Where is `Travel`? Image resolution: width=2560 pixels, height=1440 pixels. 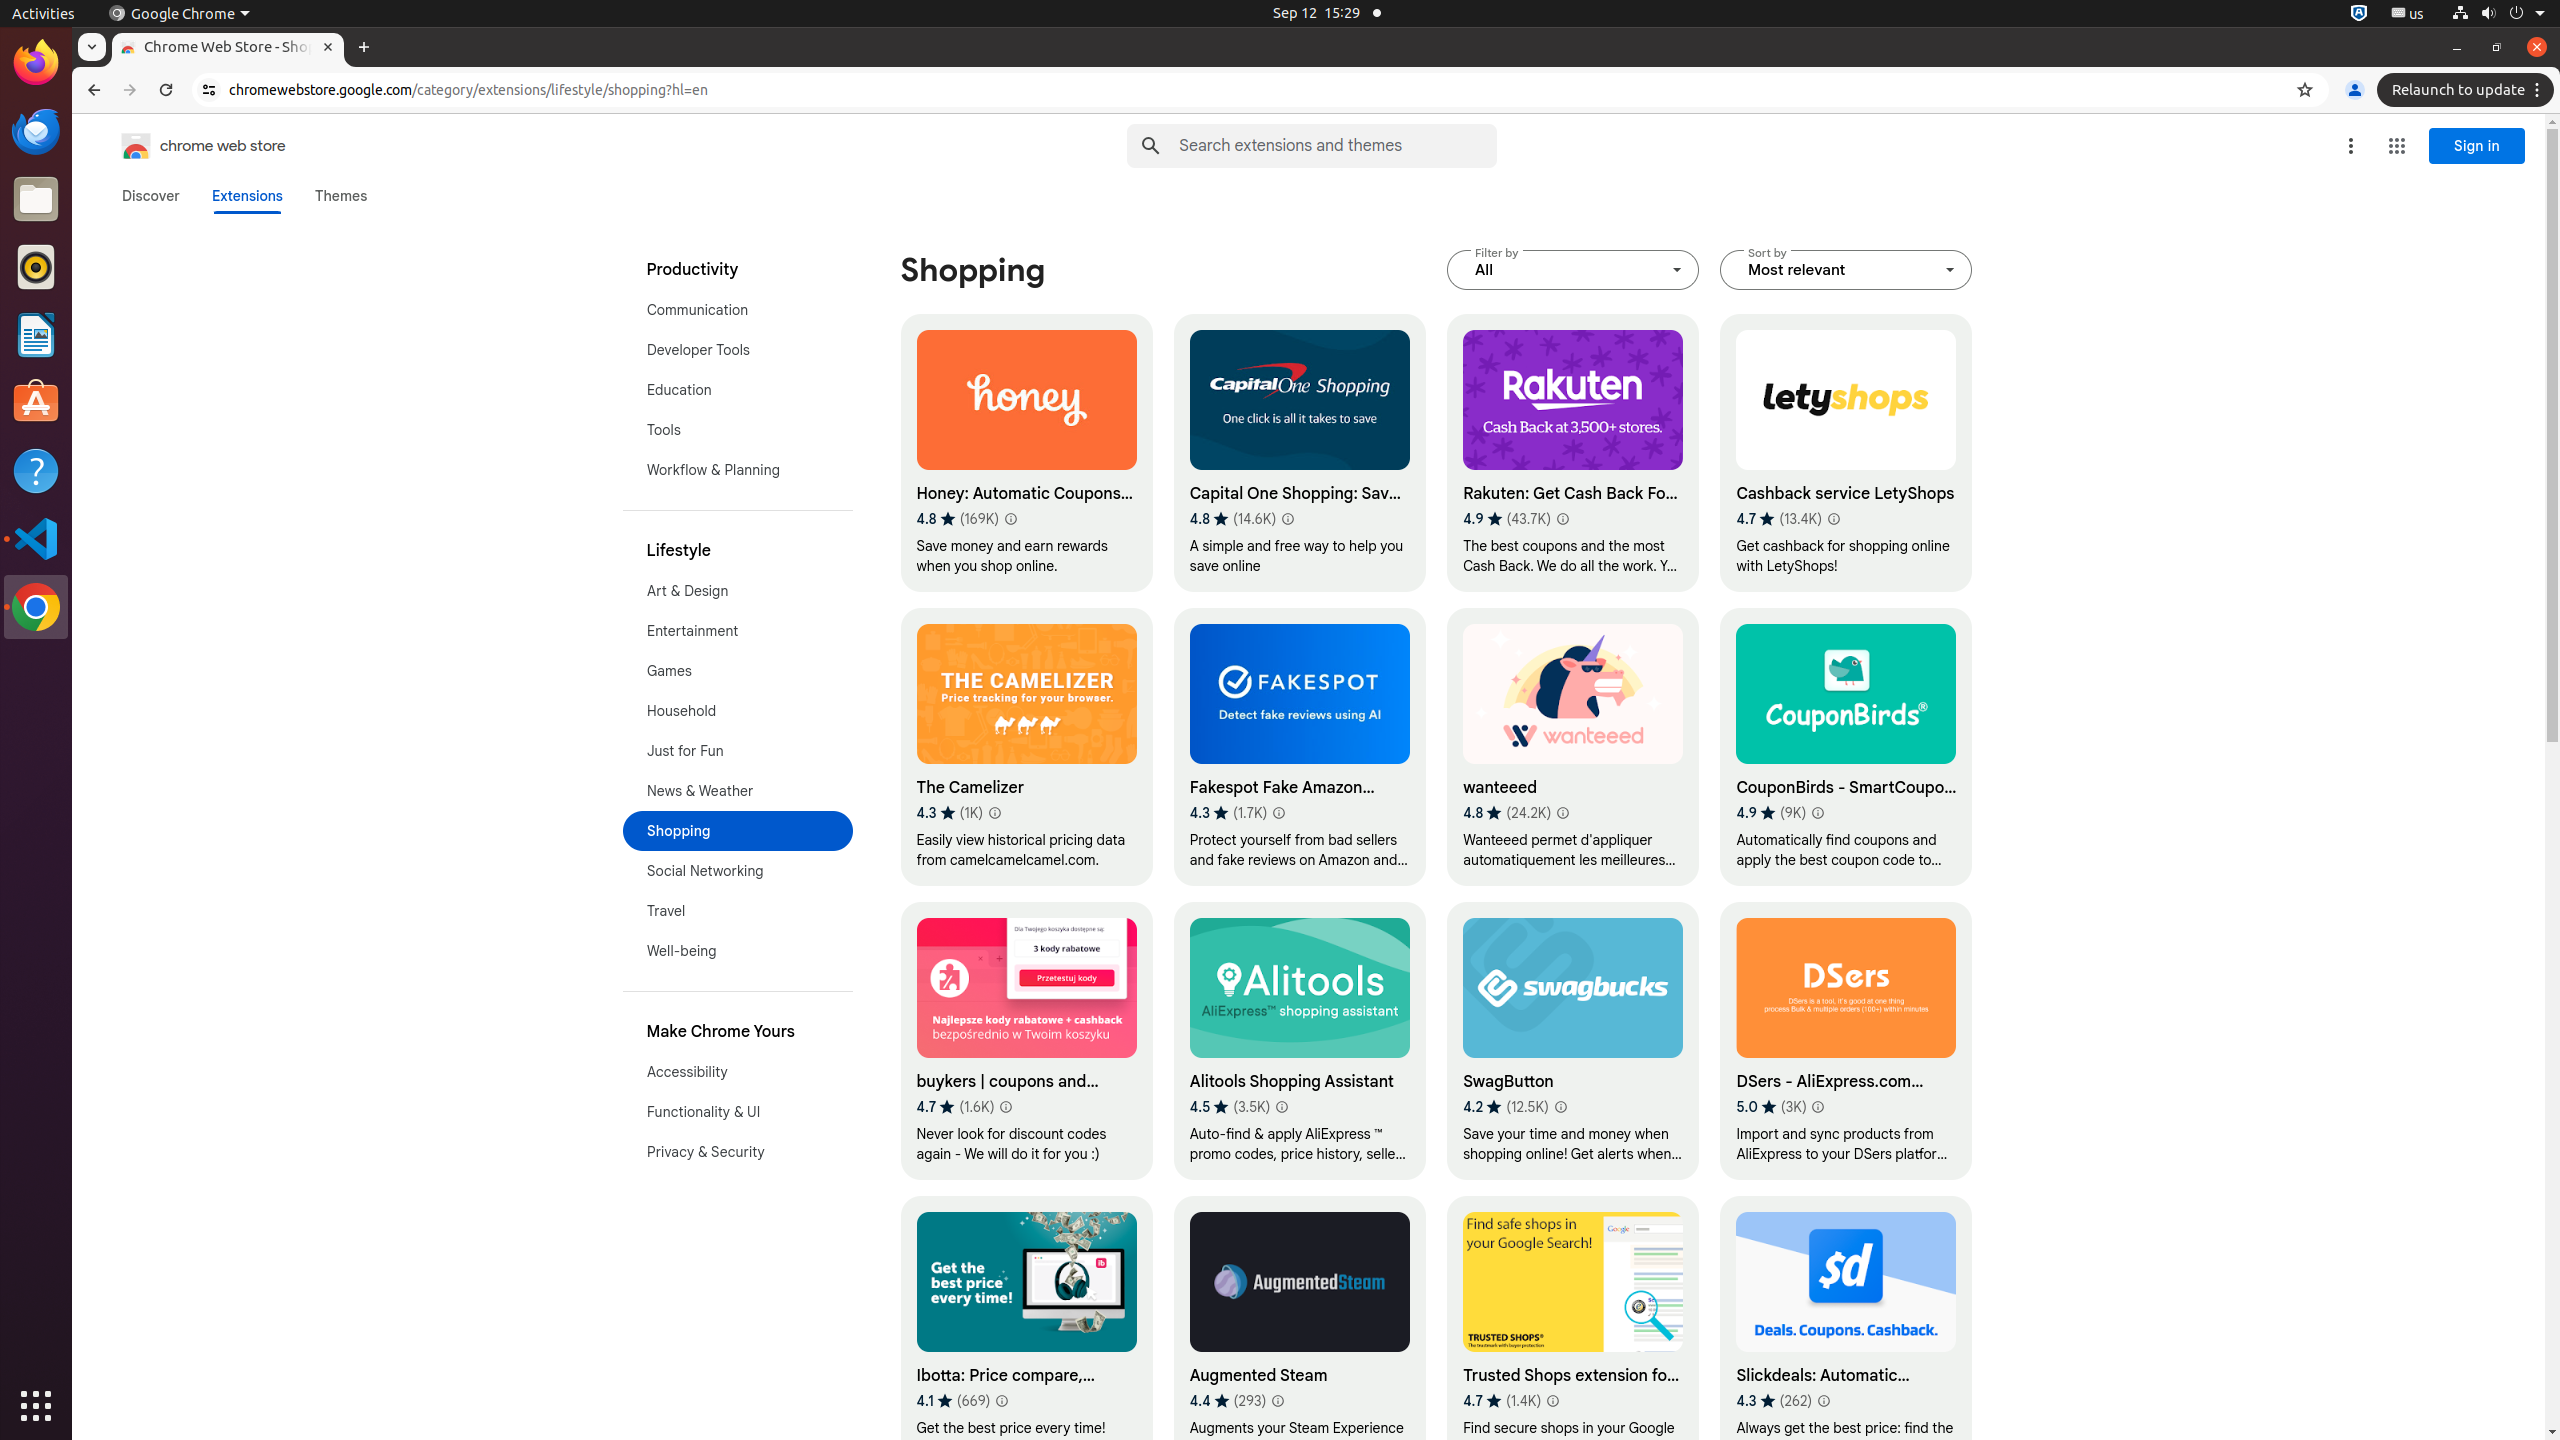
Travel is located at coordinates (738, 911).